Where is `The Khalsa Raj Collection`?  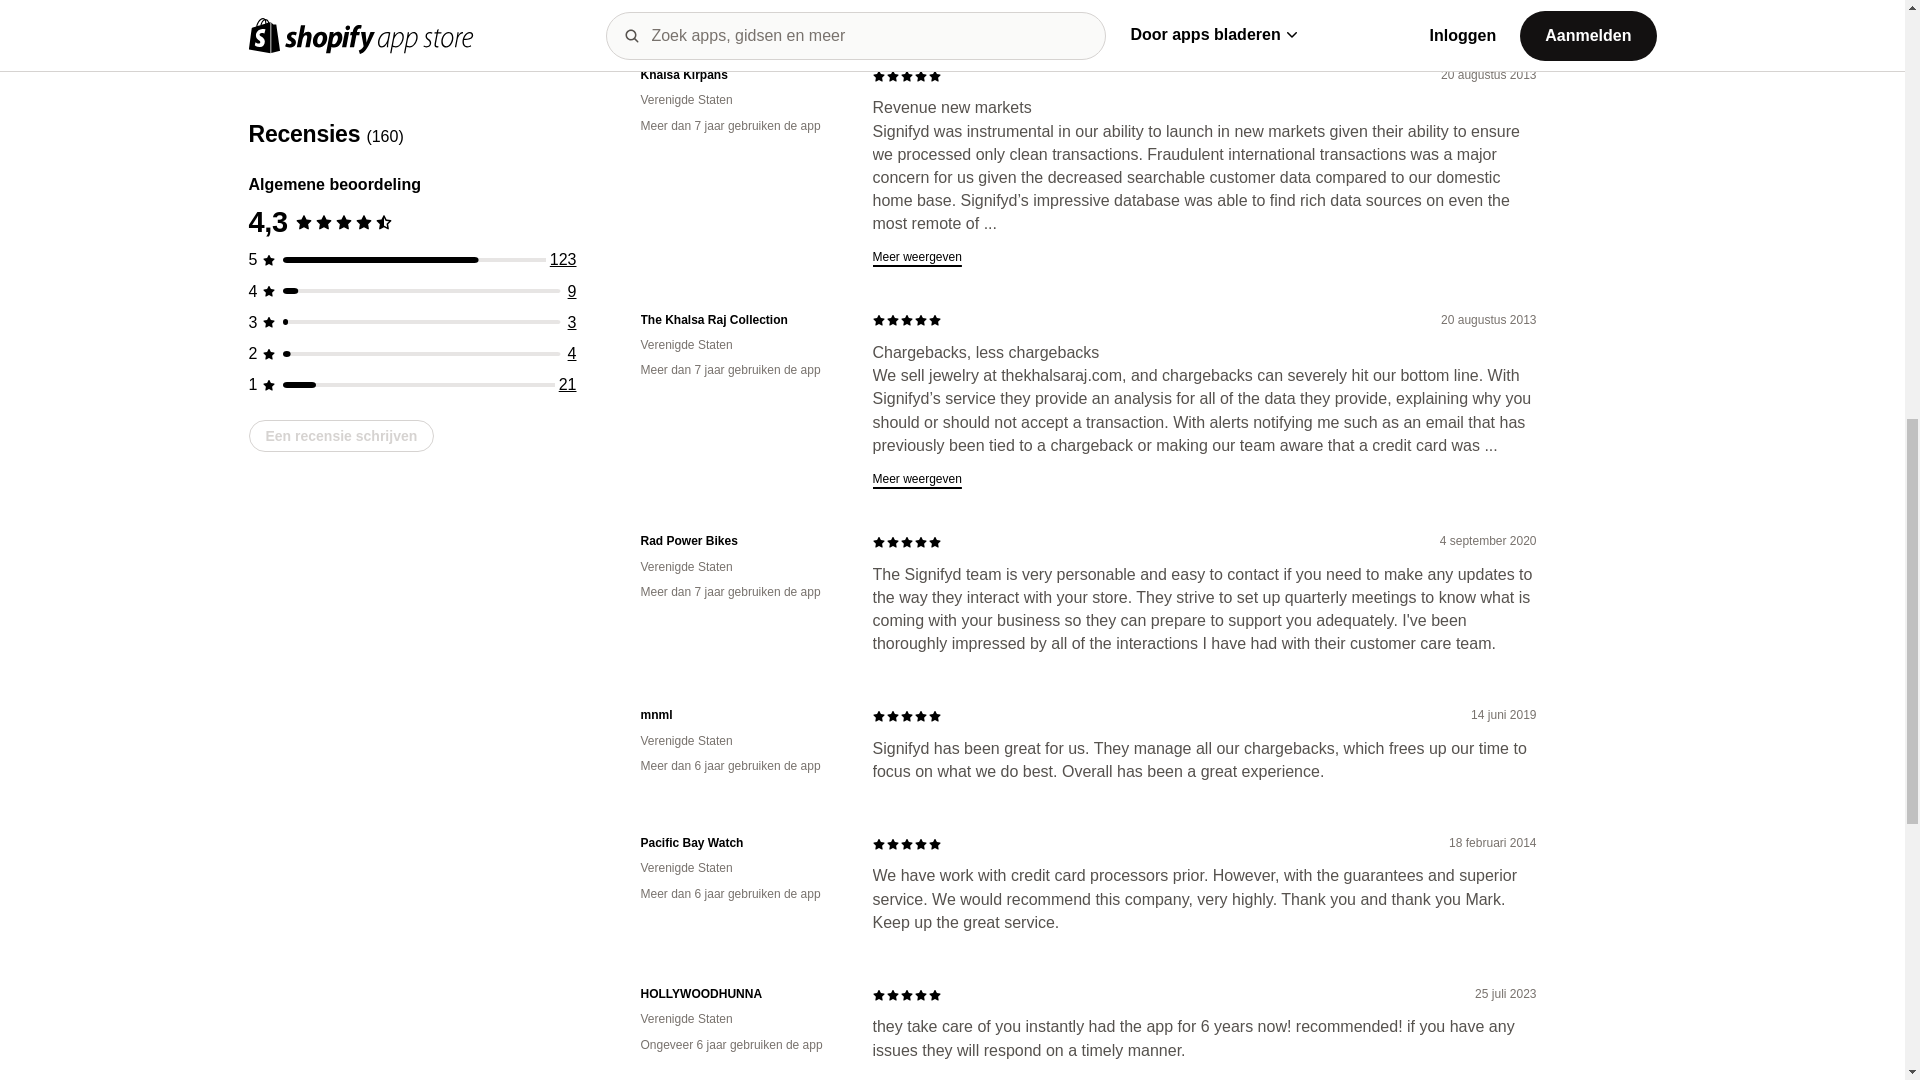
The Khalsa Raj Collection is located at coordinates (740, 320).